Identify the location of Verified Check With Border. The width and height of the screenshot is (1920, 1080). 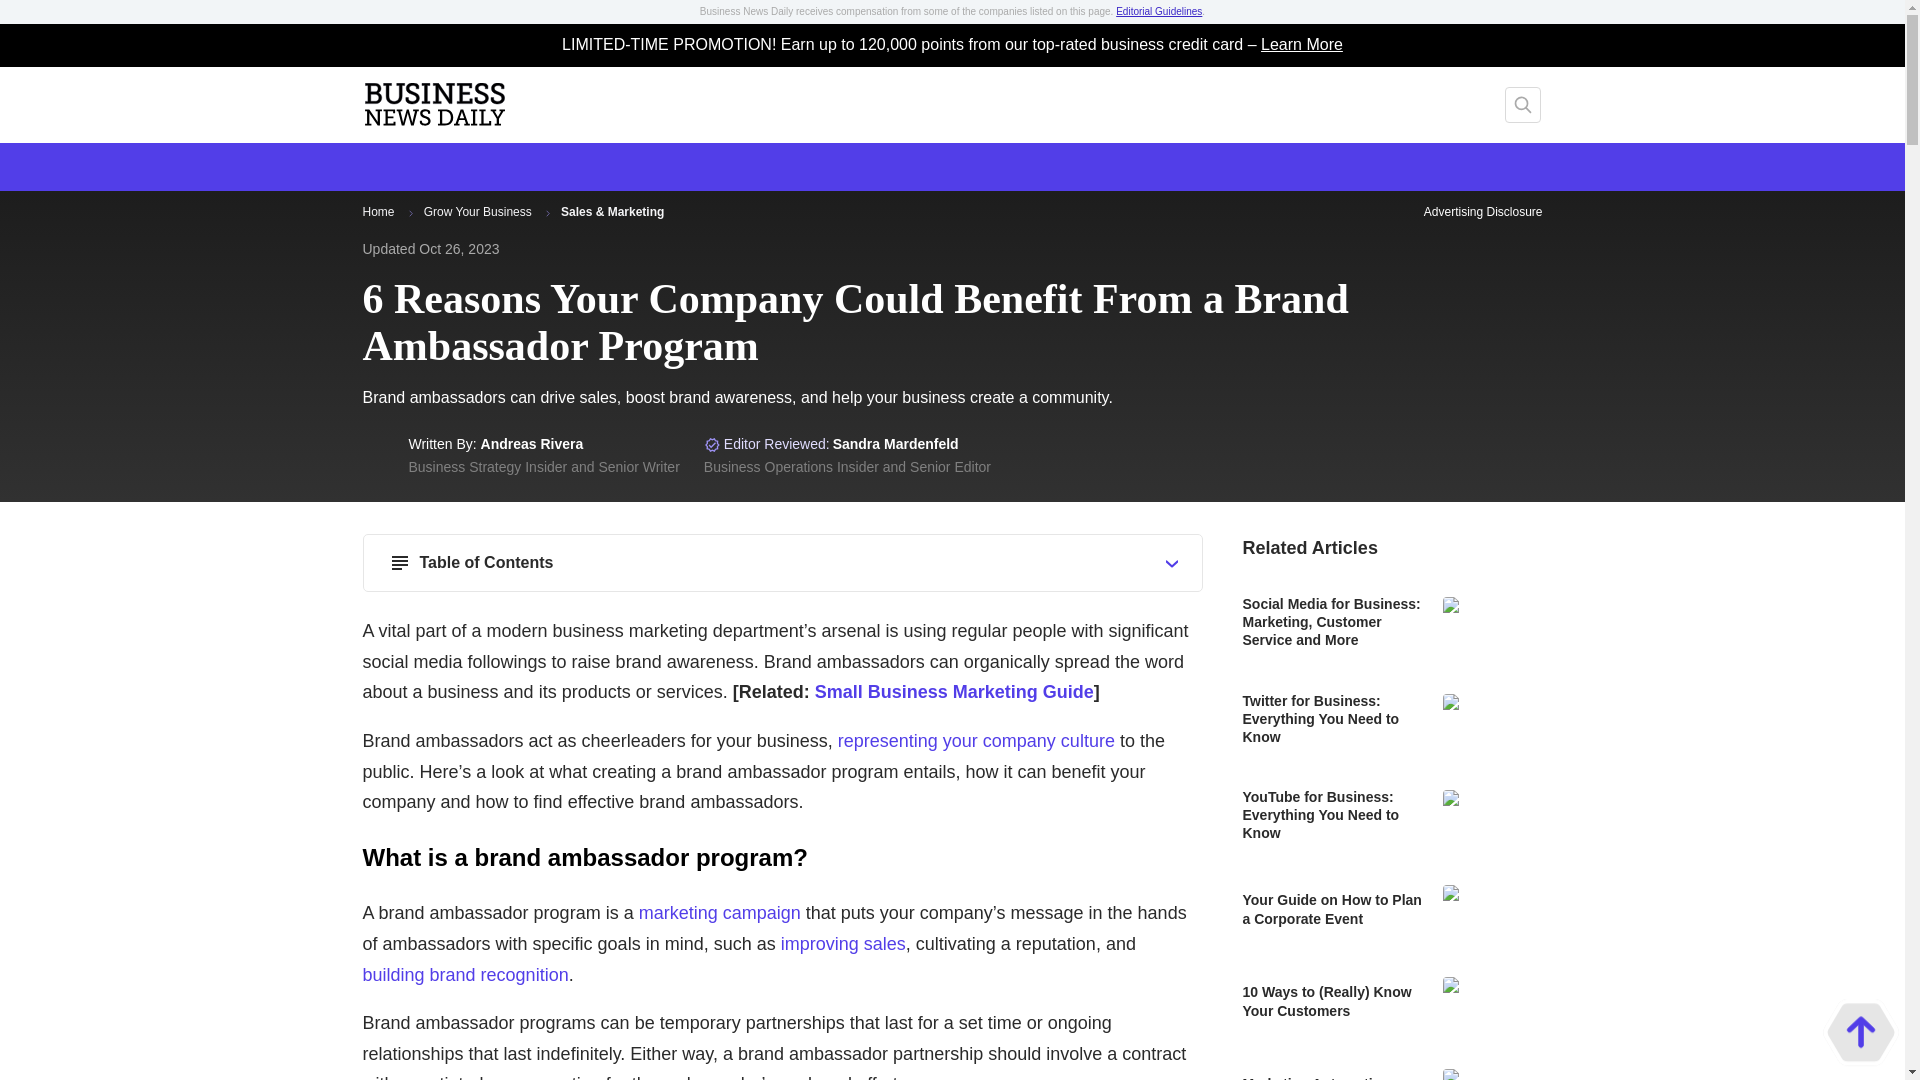
(712, 444).